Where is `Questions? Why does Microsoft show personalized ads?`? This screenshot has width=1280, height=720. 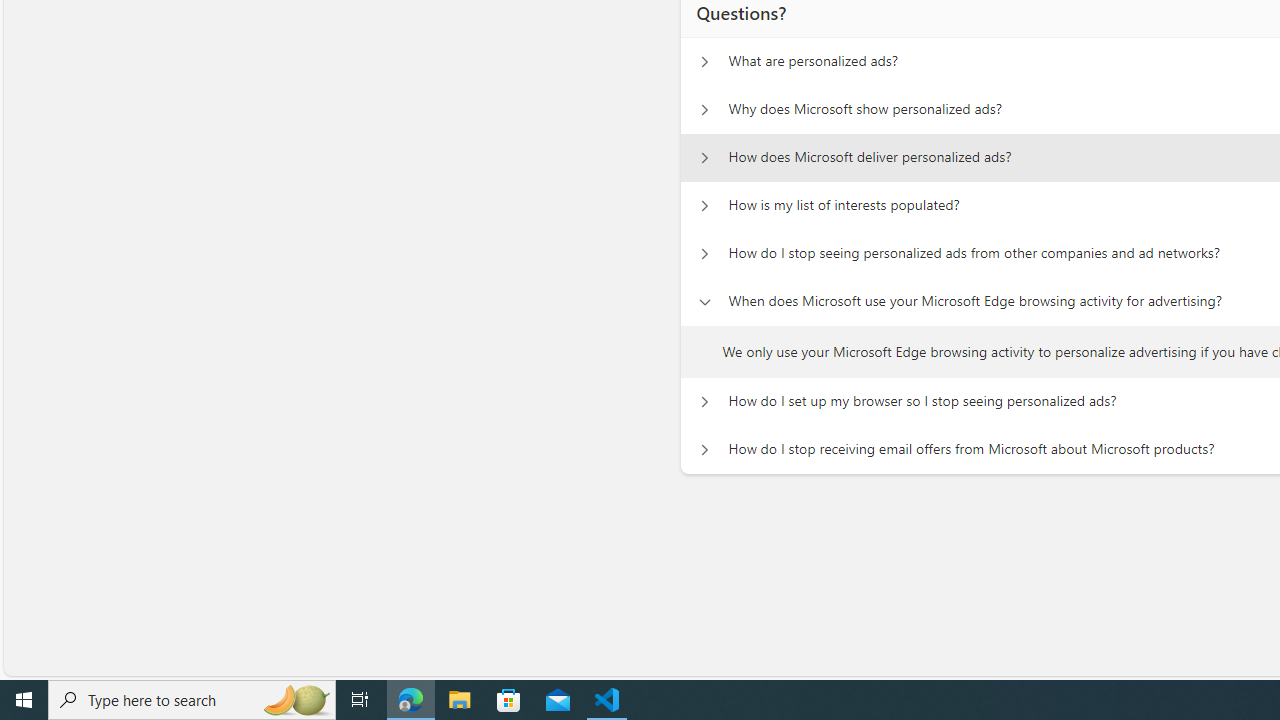 Questions? Why does Microsoft show personalized ads? is located at coordinates (704, 110).